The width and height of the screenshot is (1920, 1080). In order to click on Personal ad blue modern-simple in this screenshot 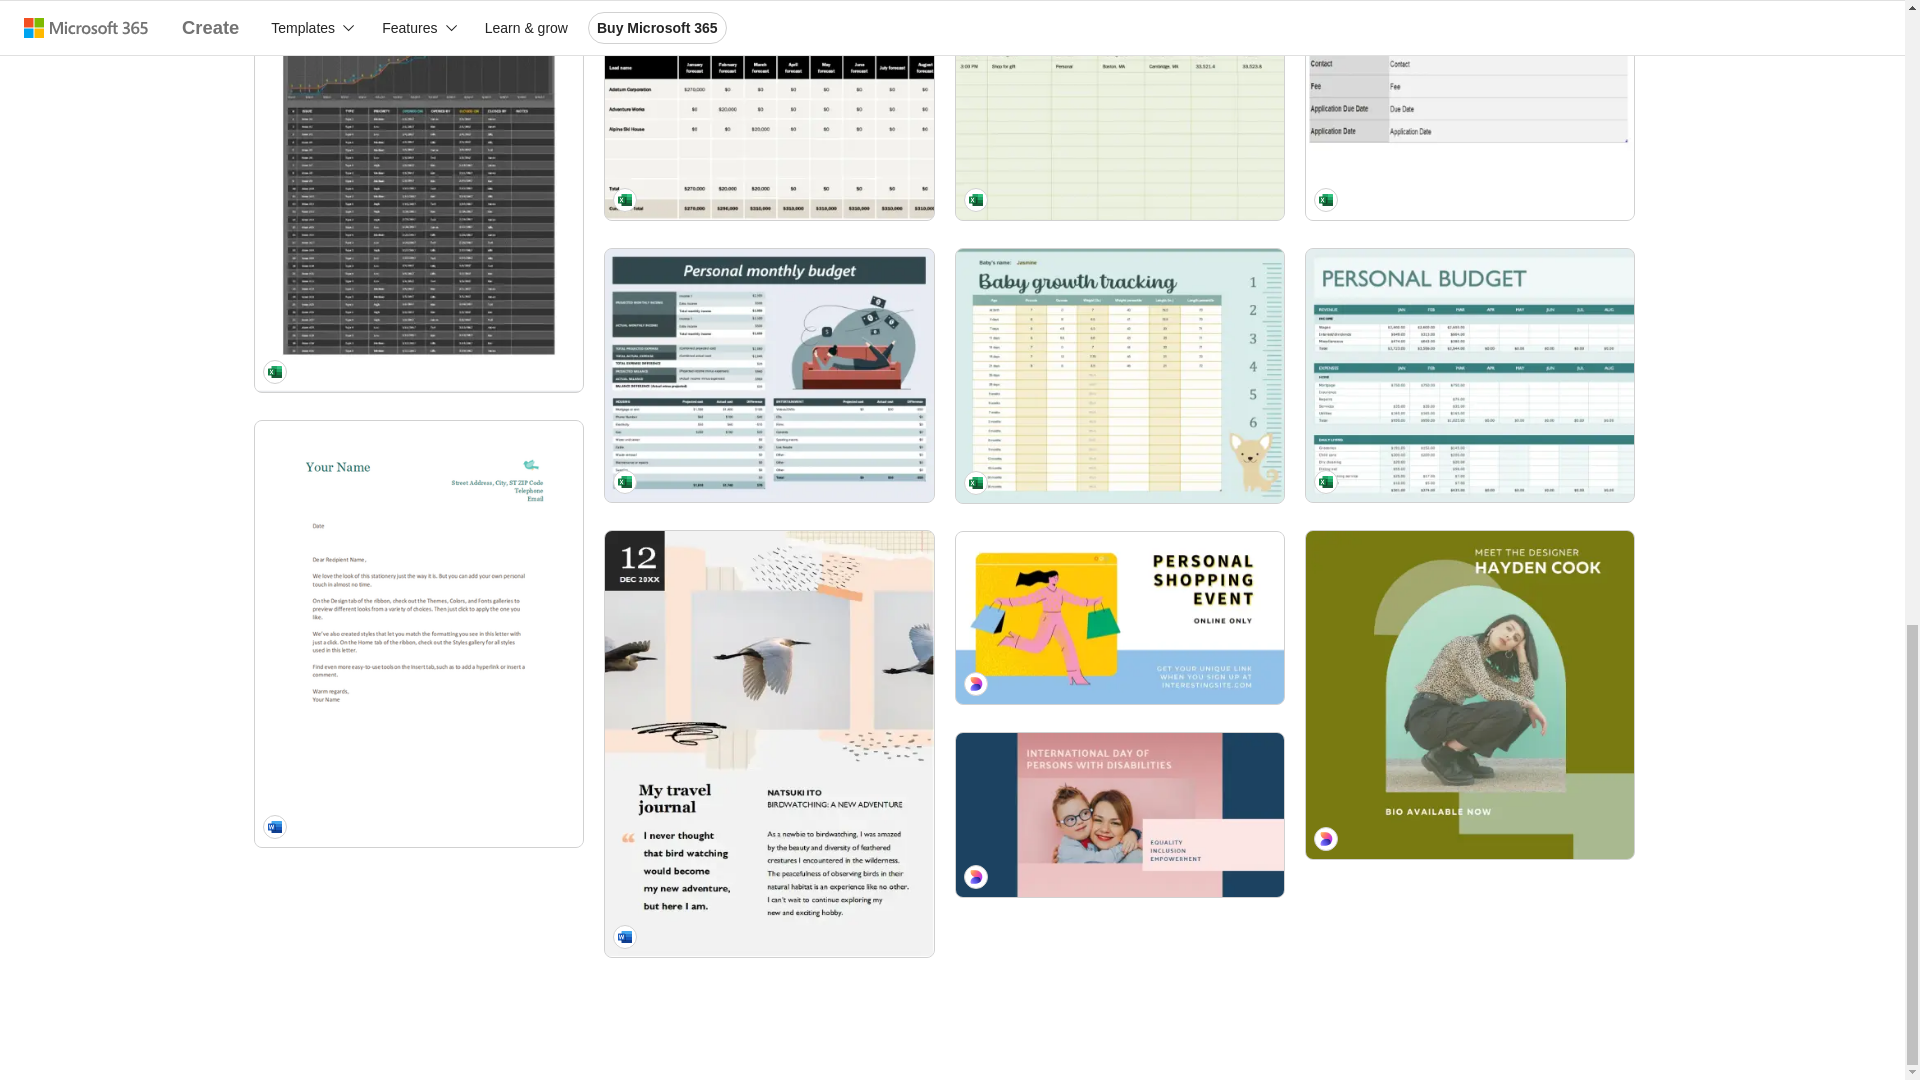, I will do `click(1120, 618)`.